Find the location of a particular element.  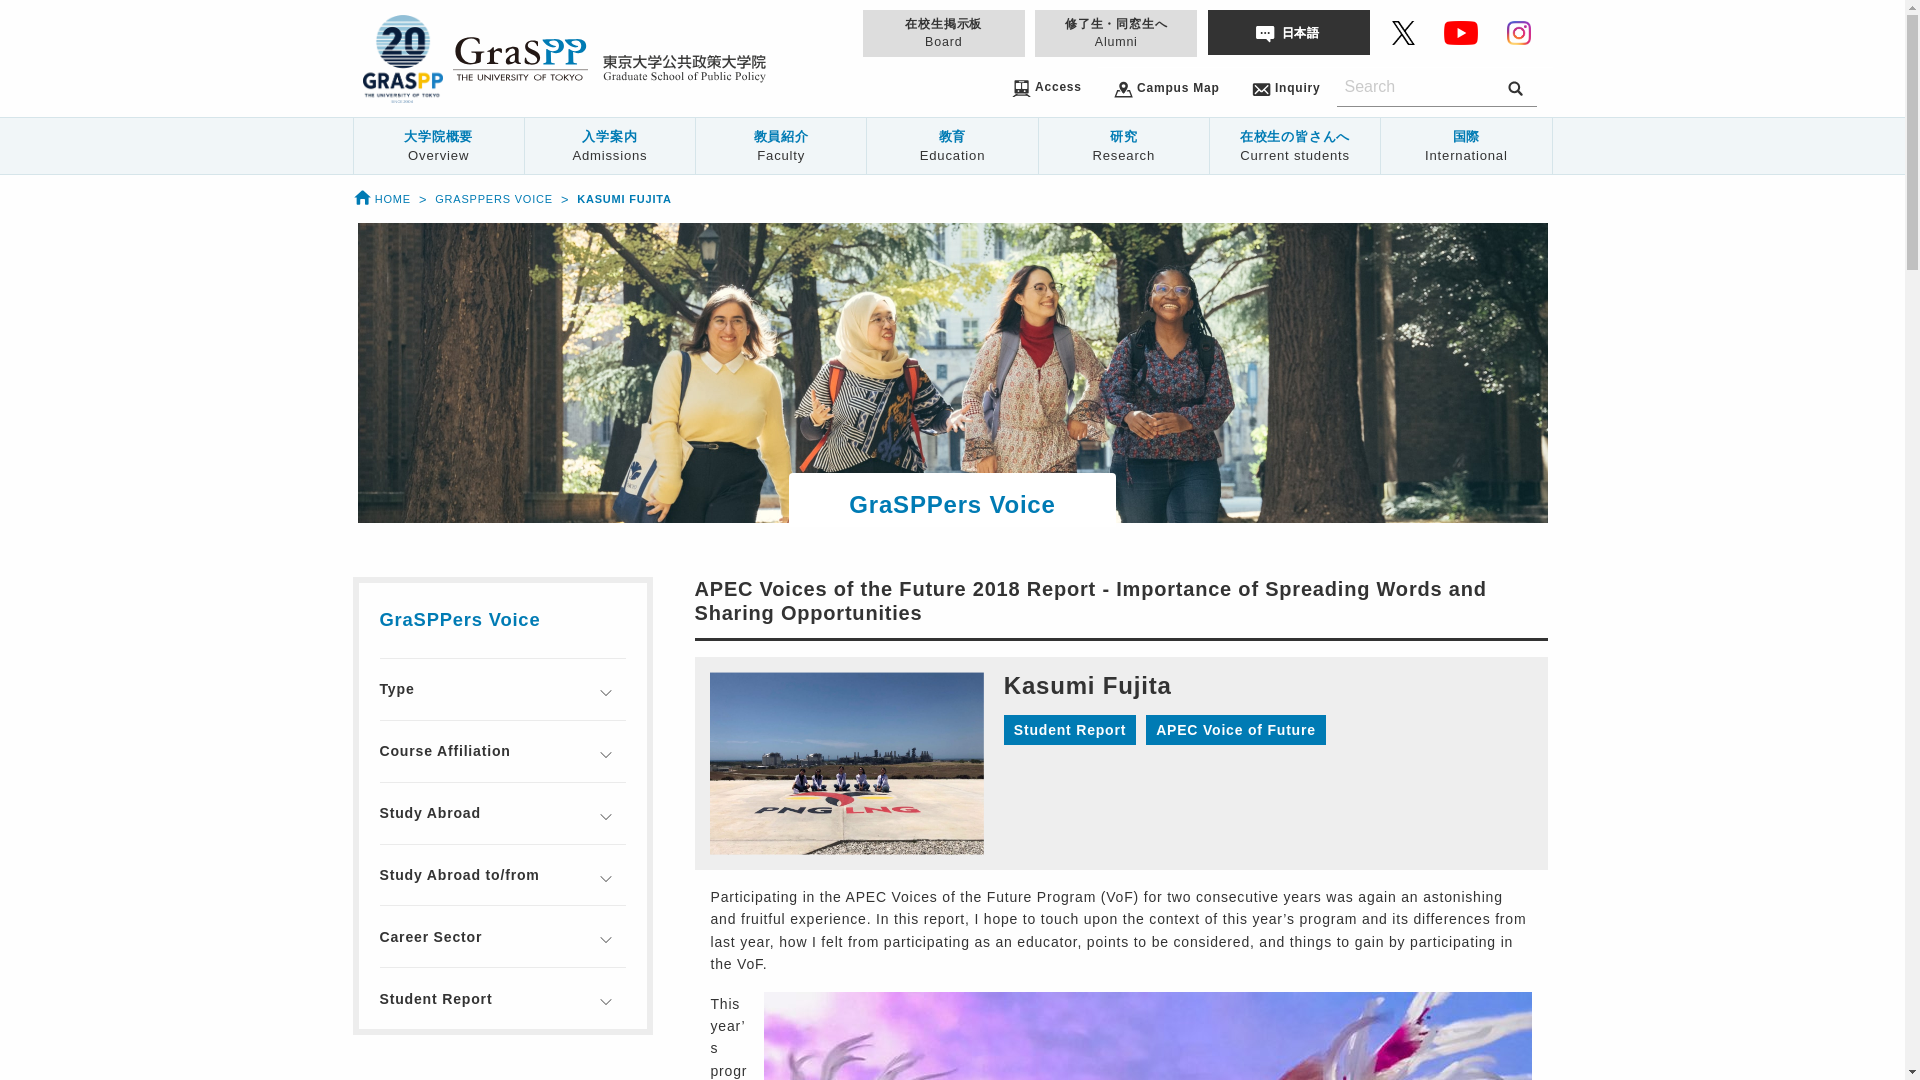

Inquiry is located at coordinates (1286, 87).